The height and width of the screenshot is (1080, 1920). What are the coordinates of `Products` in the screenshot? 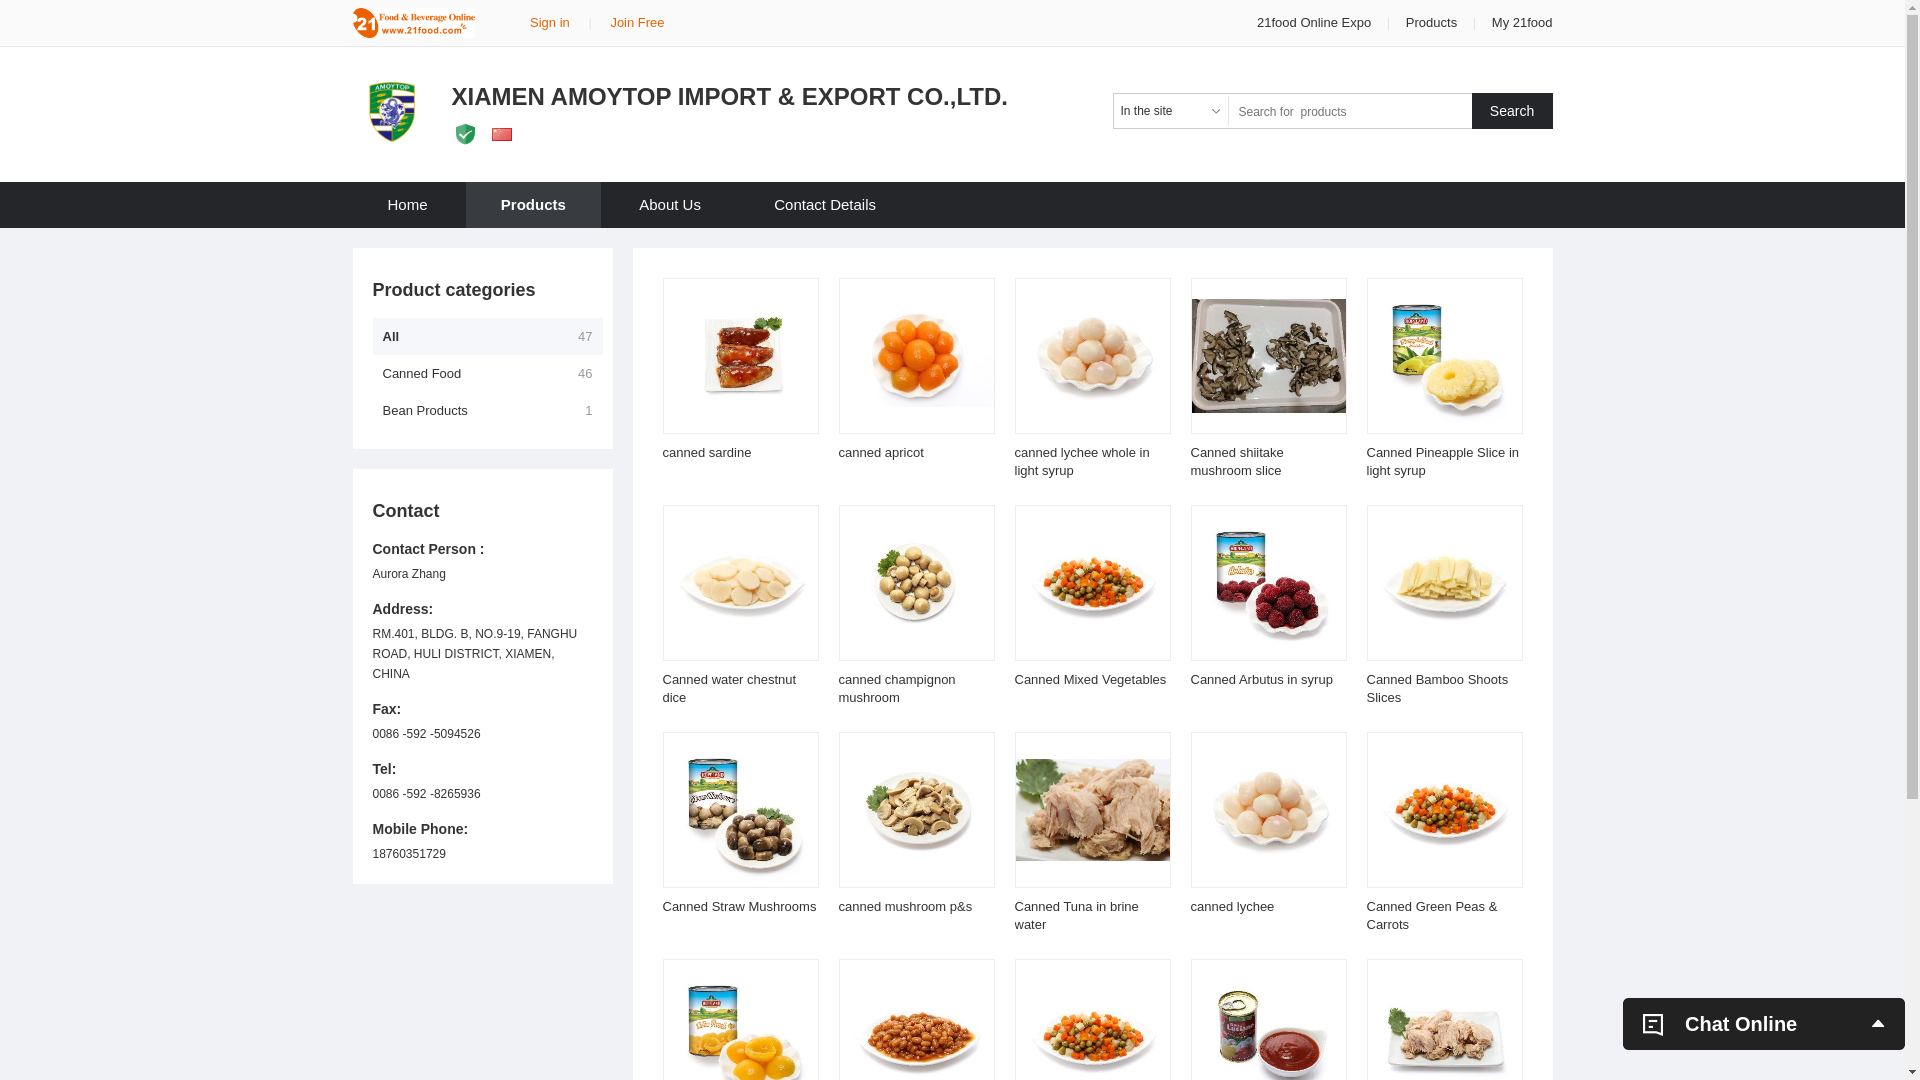 It's located at (1432, 22).